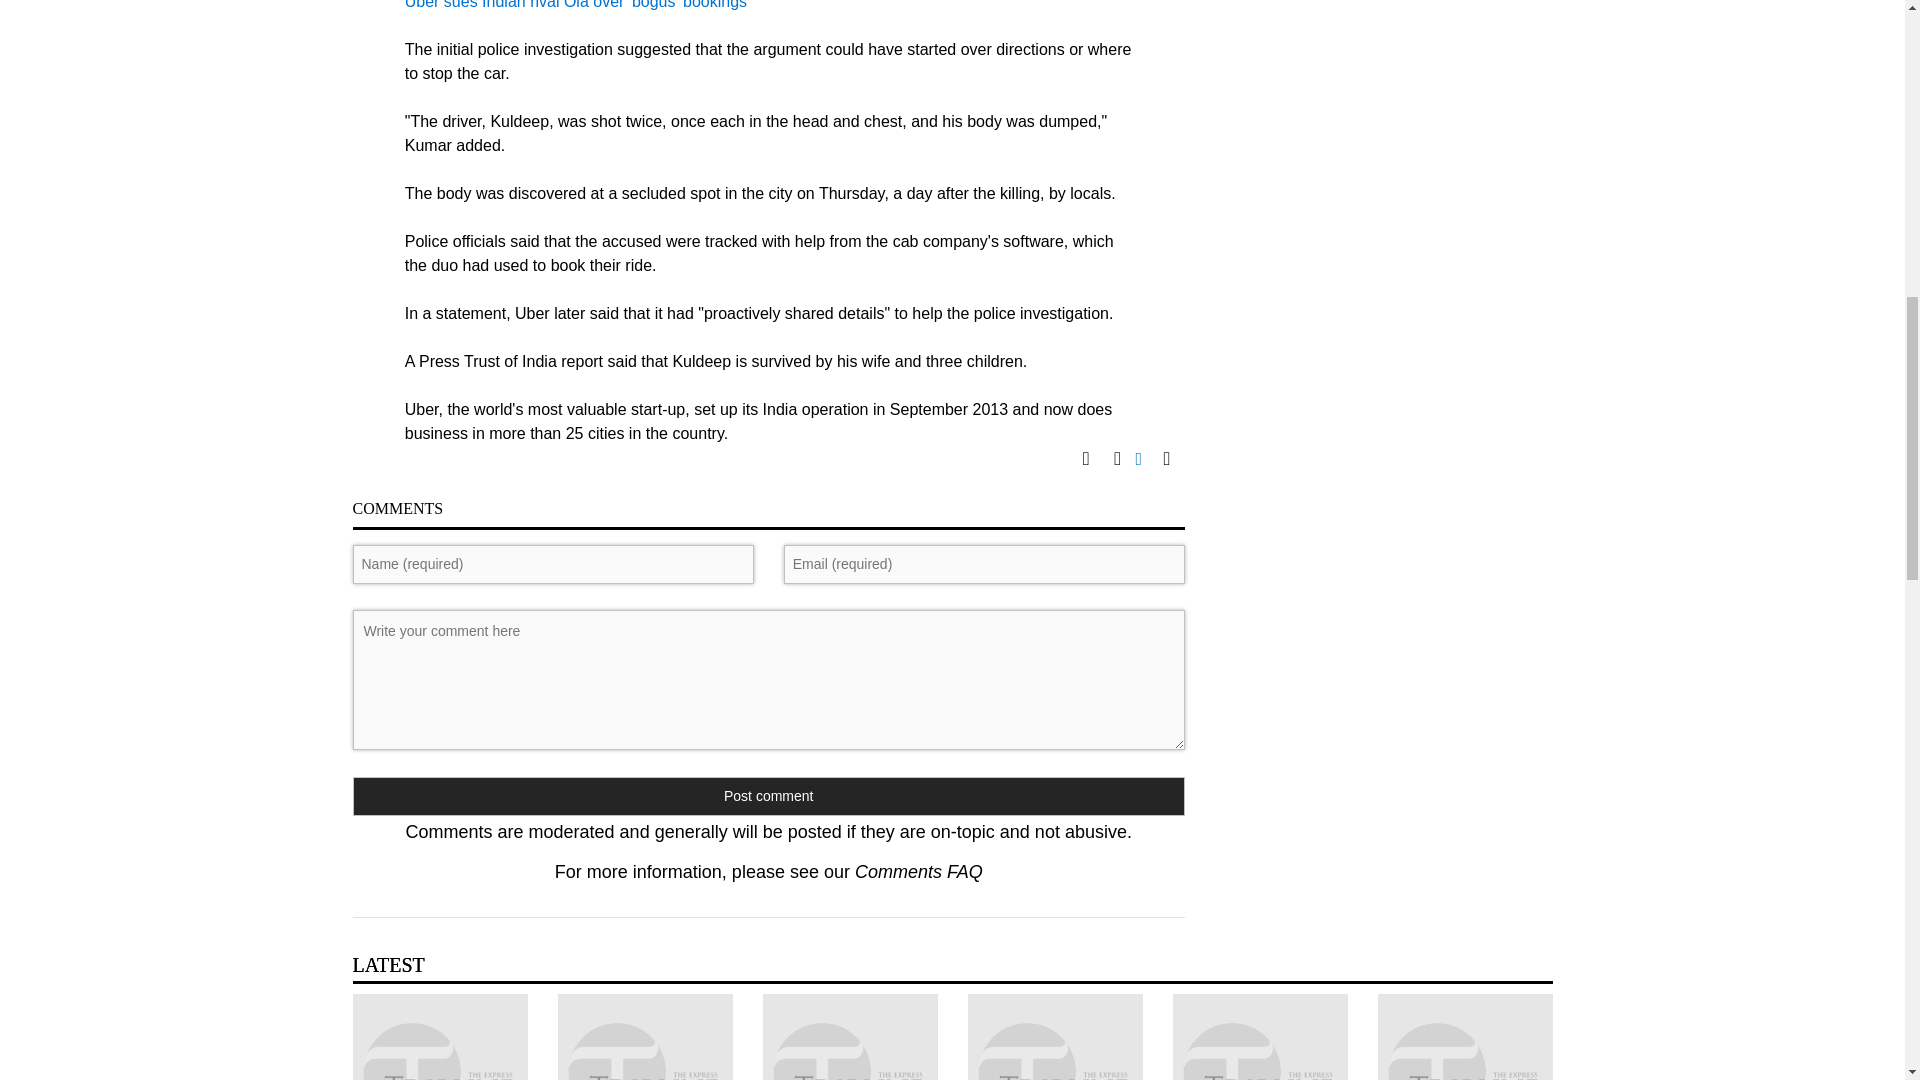 The width and height of the screenshot is (1920, 1080). What do you see at coordinates (1054, 1036) in the screenshot?
I see `masoud pezeshkian sworn in as iran s ninth president` at bounding box center [1054, 1036].